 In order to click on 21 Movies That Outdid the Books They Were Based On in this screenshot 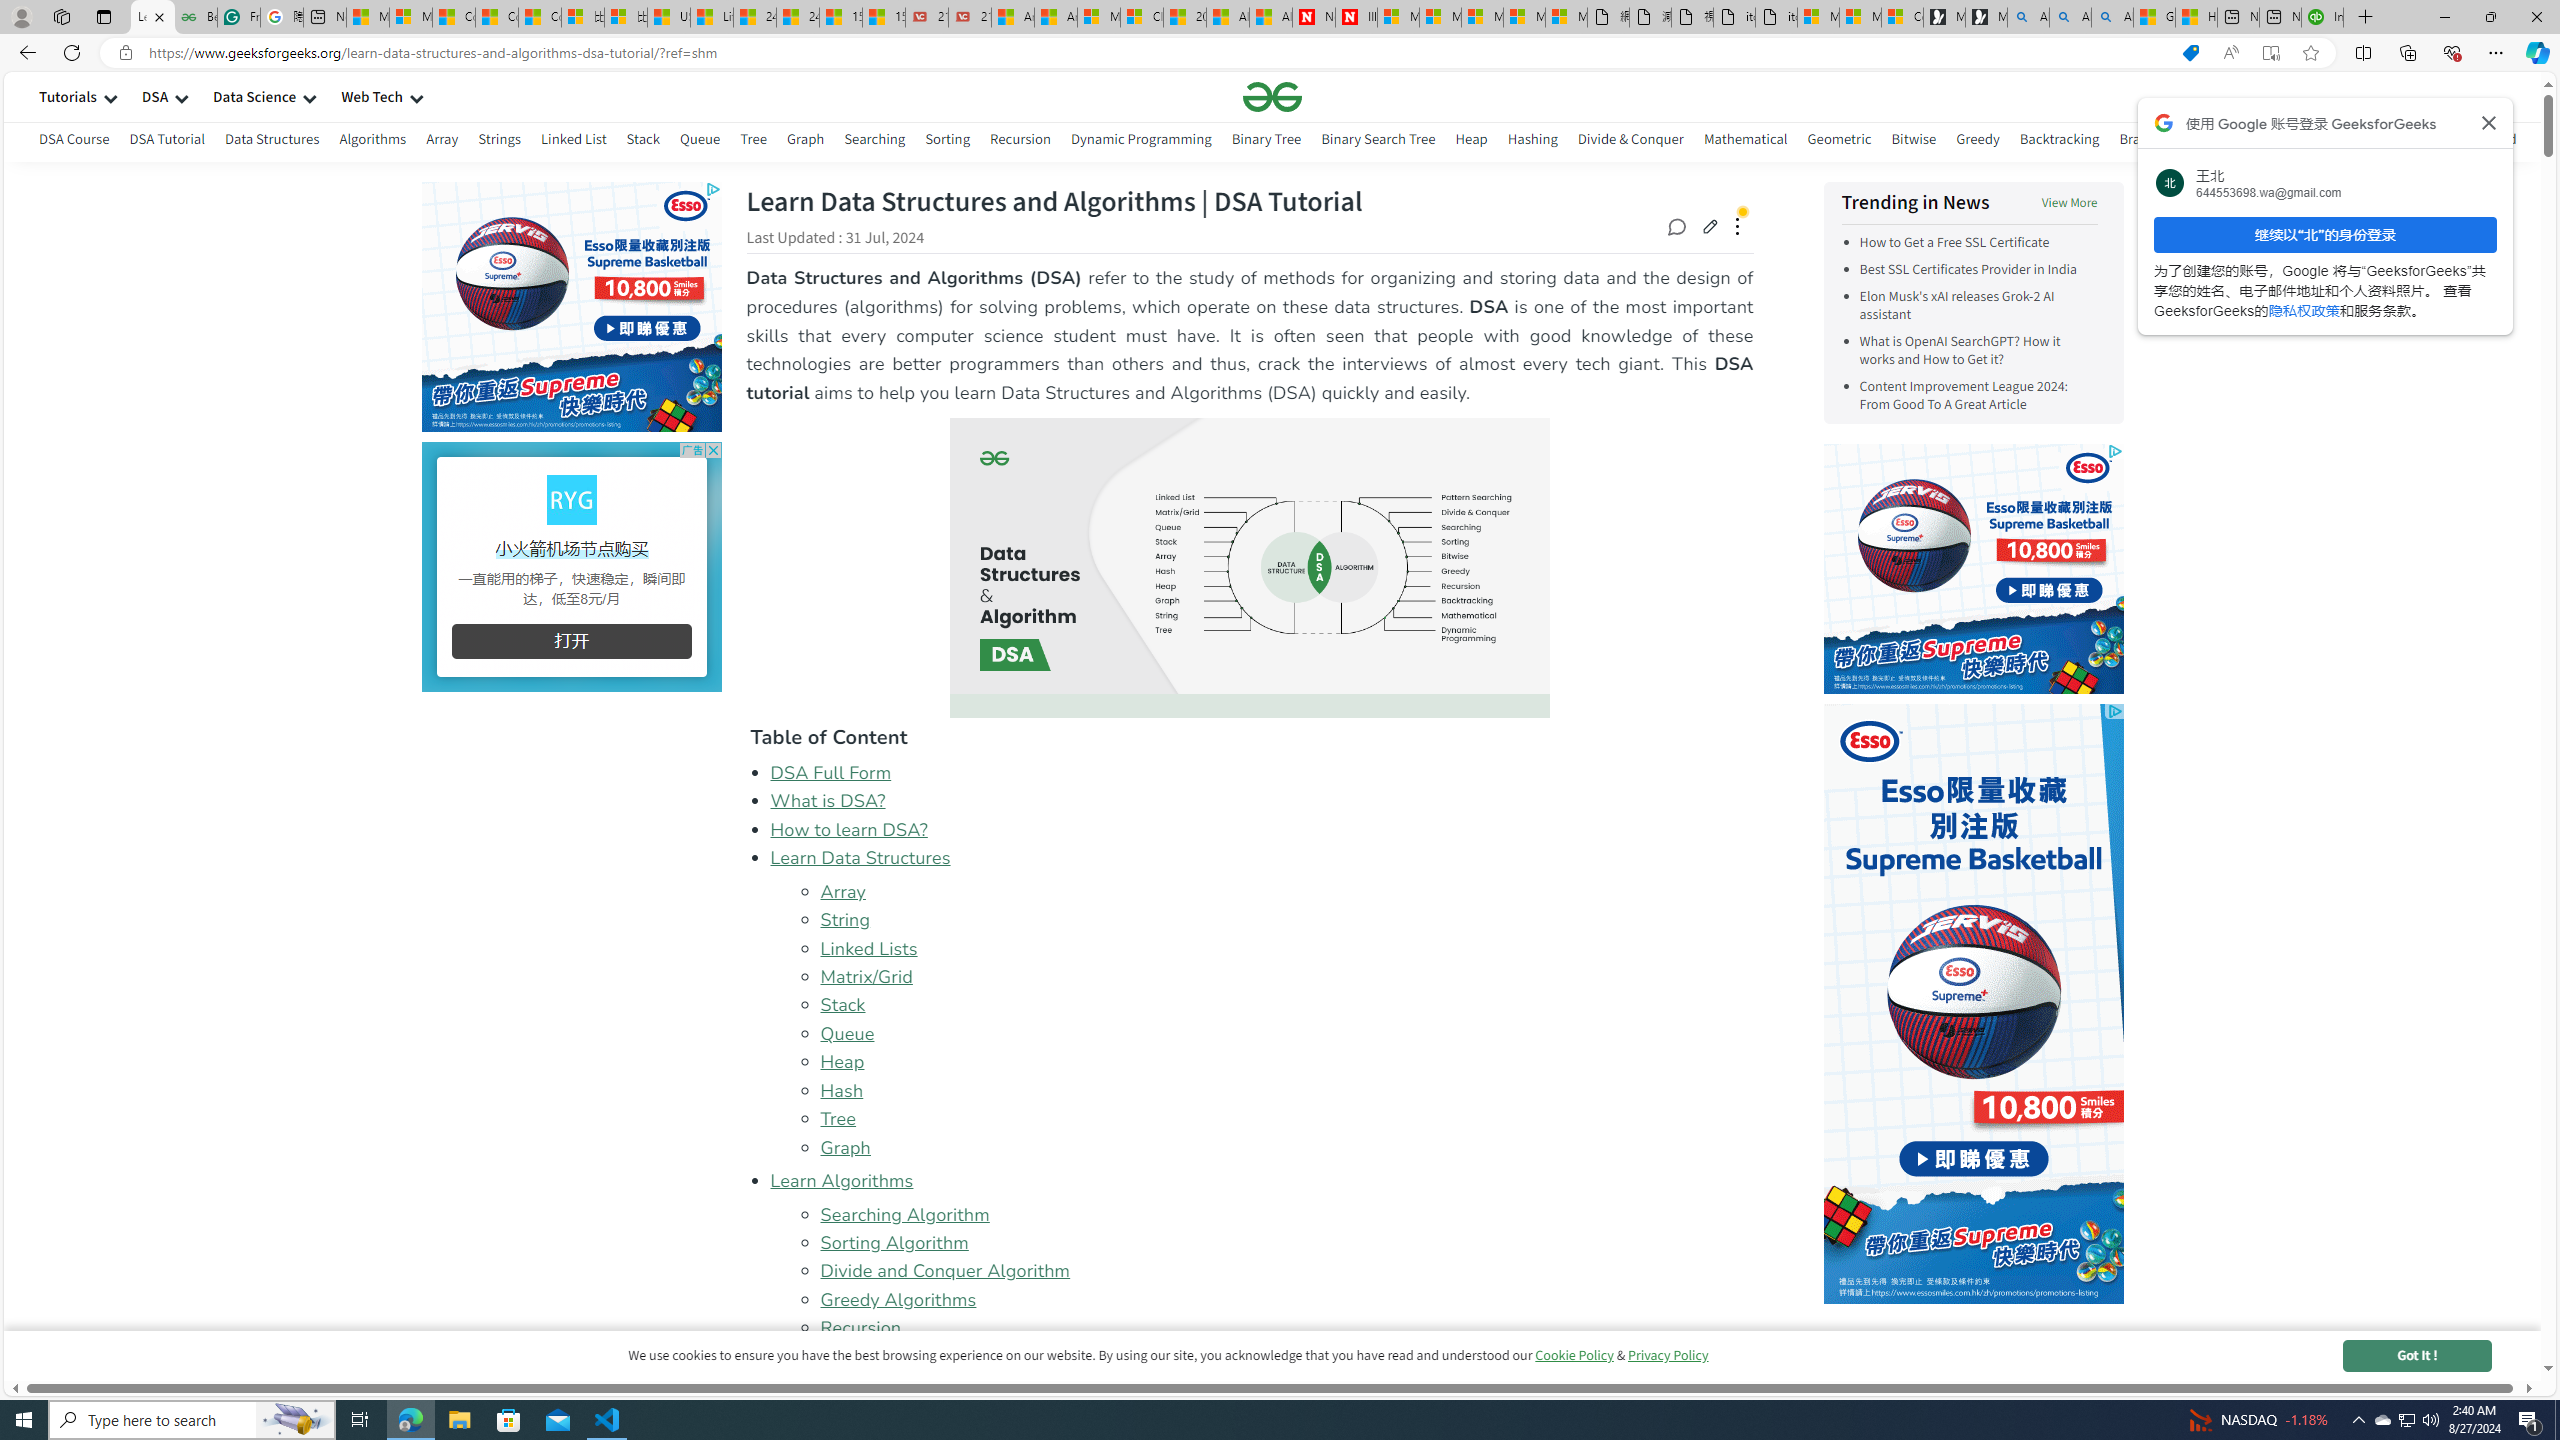, I will do `click(970, 17)`.